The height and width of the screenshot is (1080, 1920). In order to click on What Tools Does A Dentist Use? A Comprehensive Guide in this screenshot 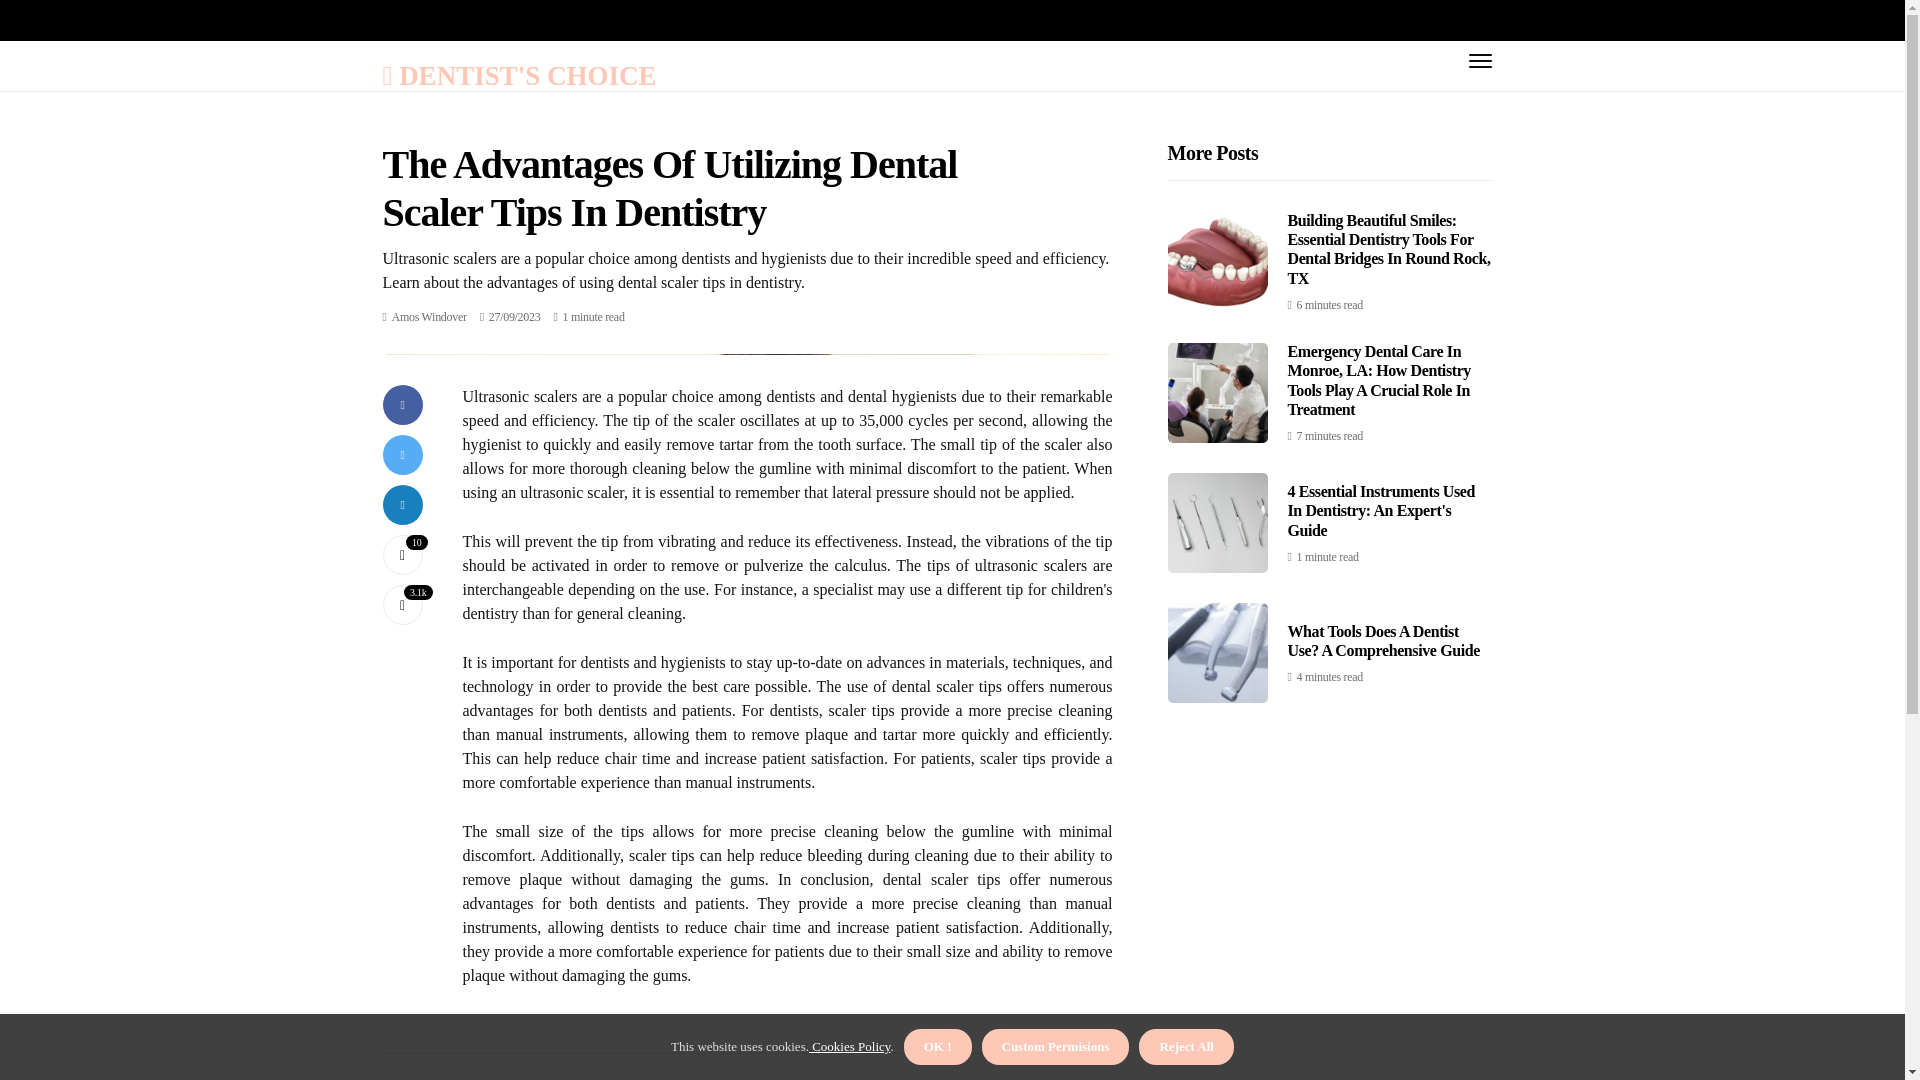, I will do `click(1384, 640)`.